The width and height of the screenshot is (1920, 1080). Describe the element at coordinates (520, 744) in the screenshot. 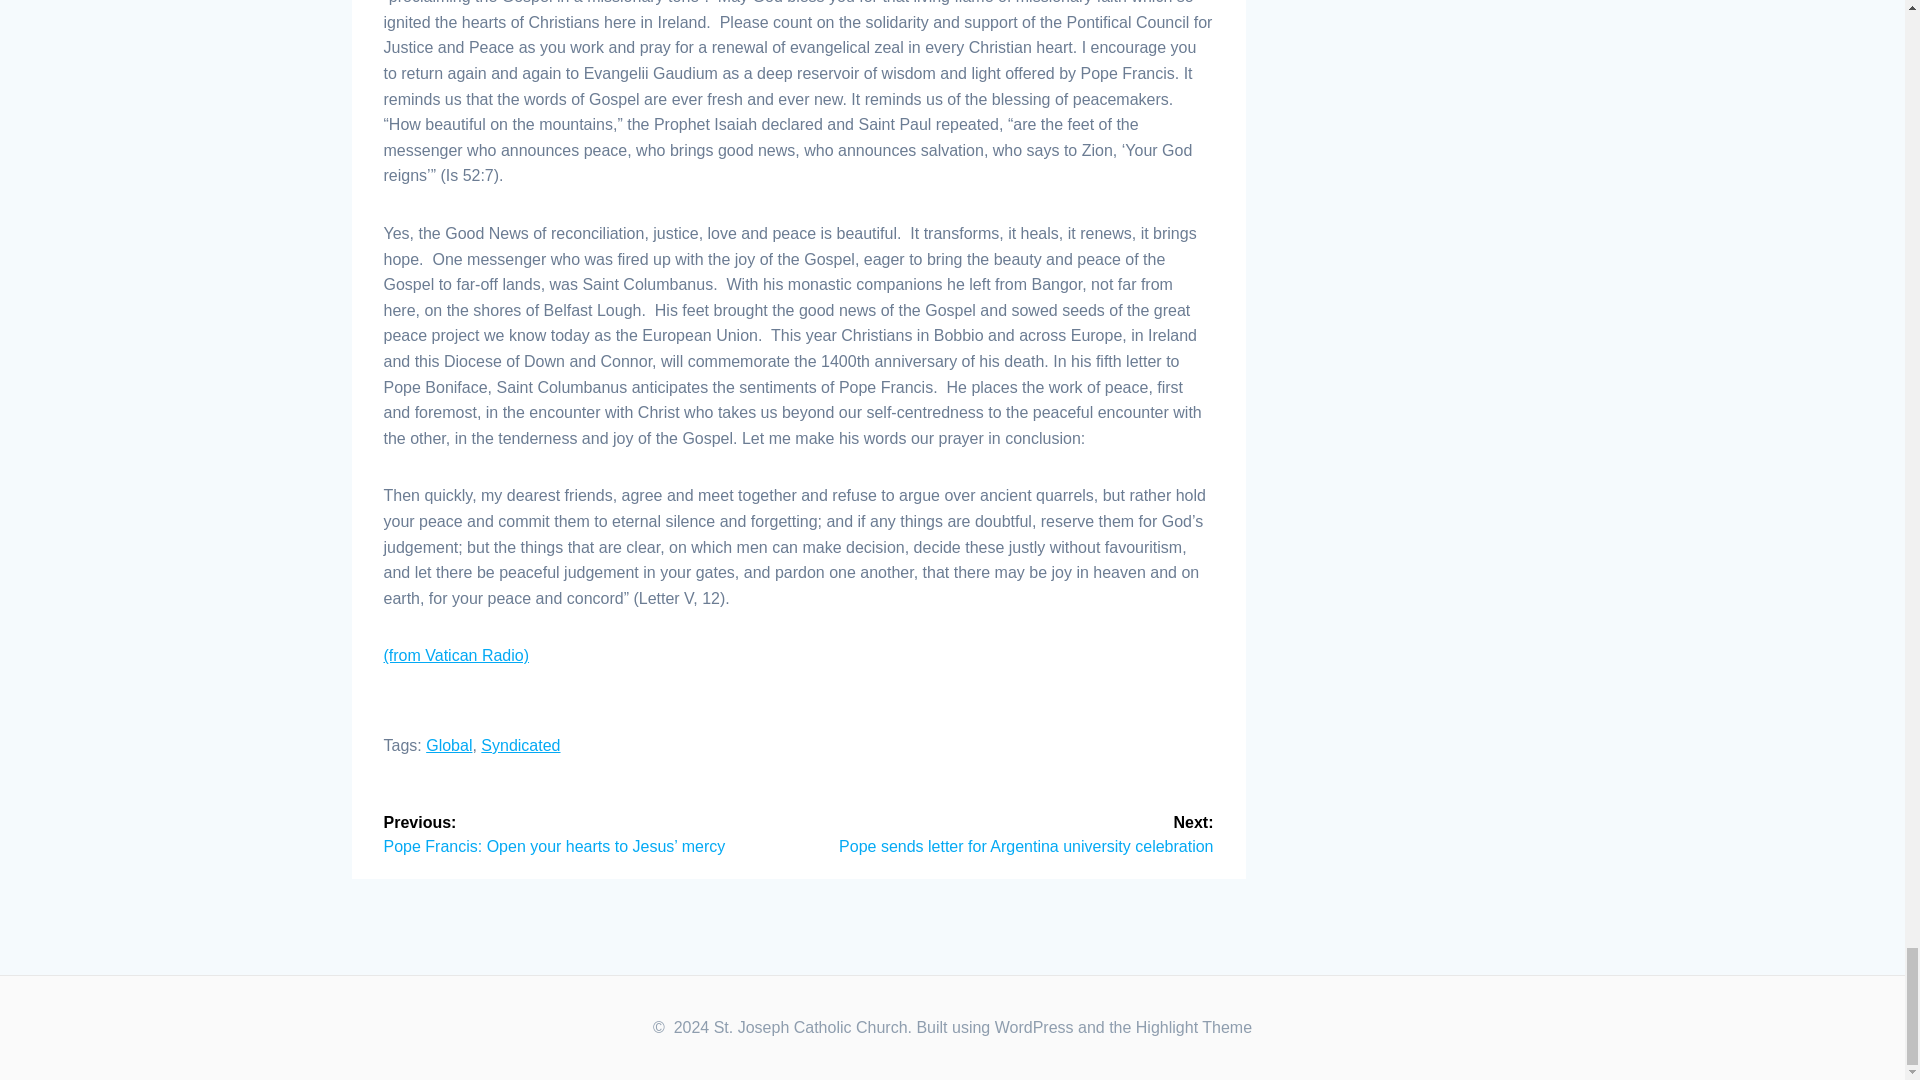

I see `Syndicated` at that location.